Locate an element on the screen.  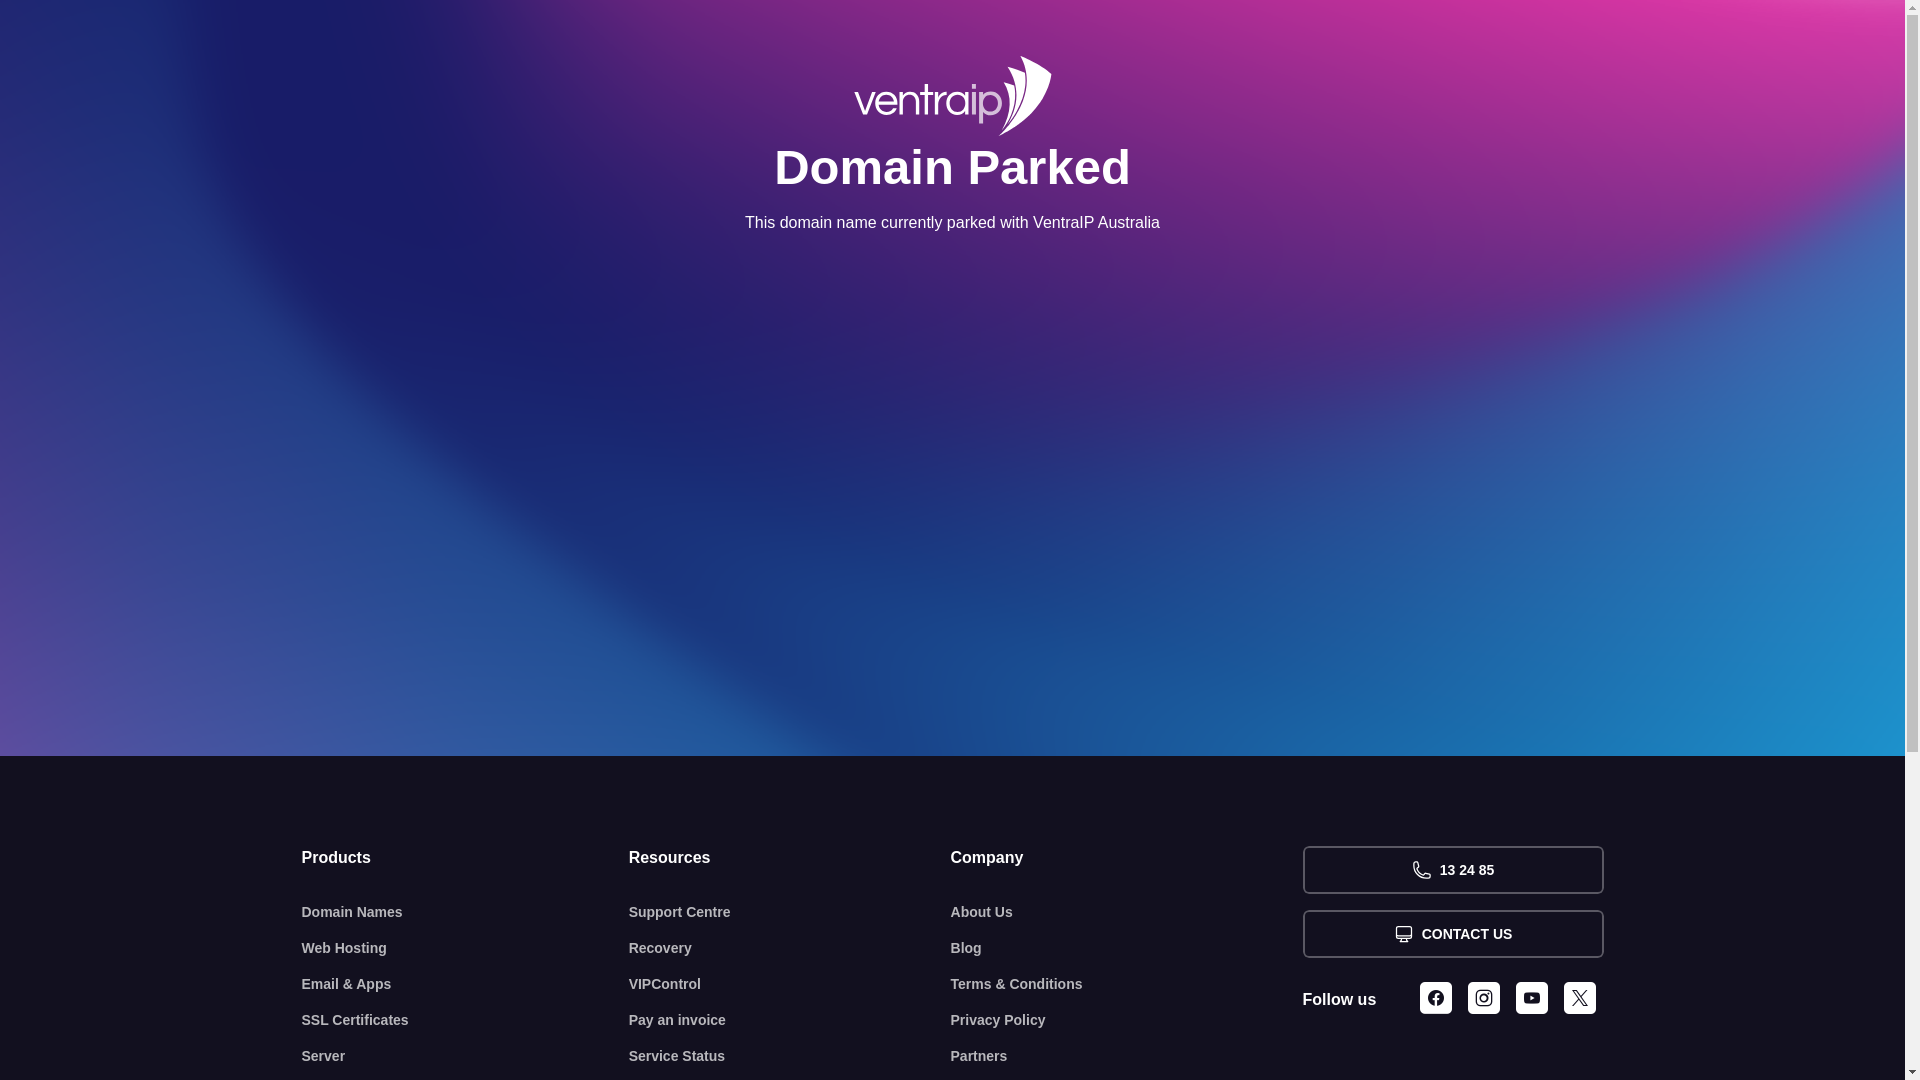
CONTACT US is located at coordinates (1452, 934).